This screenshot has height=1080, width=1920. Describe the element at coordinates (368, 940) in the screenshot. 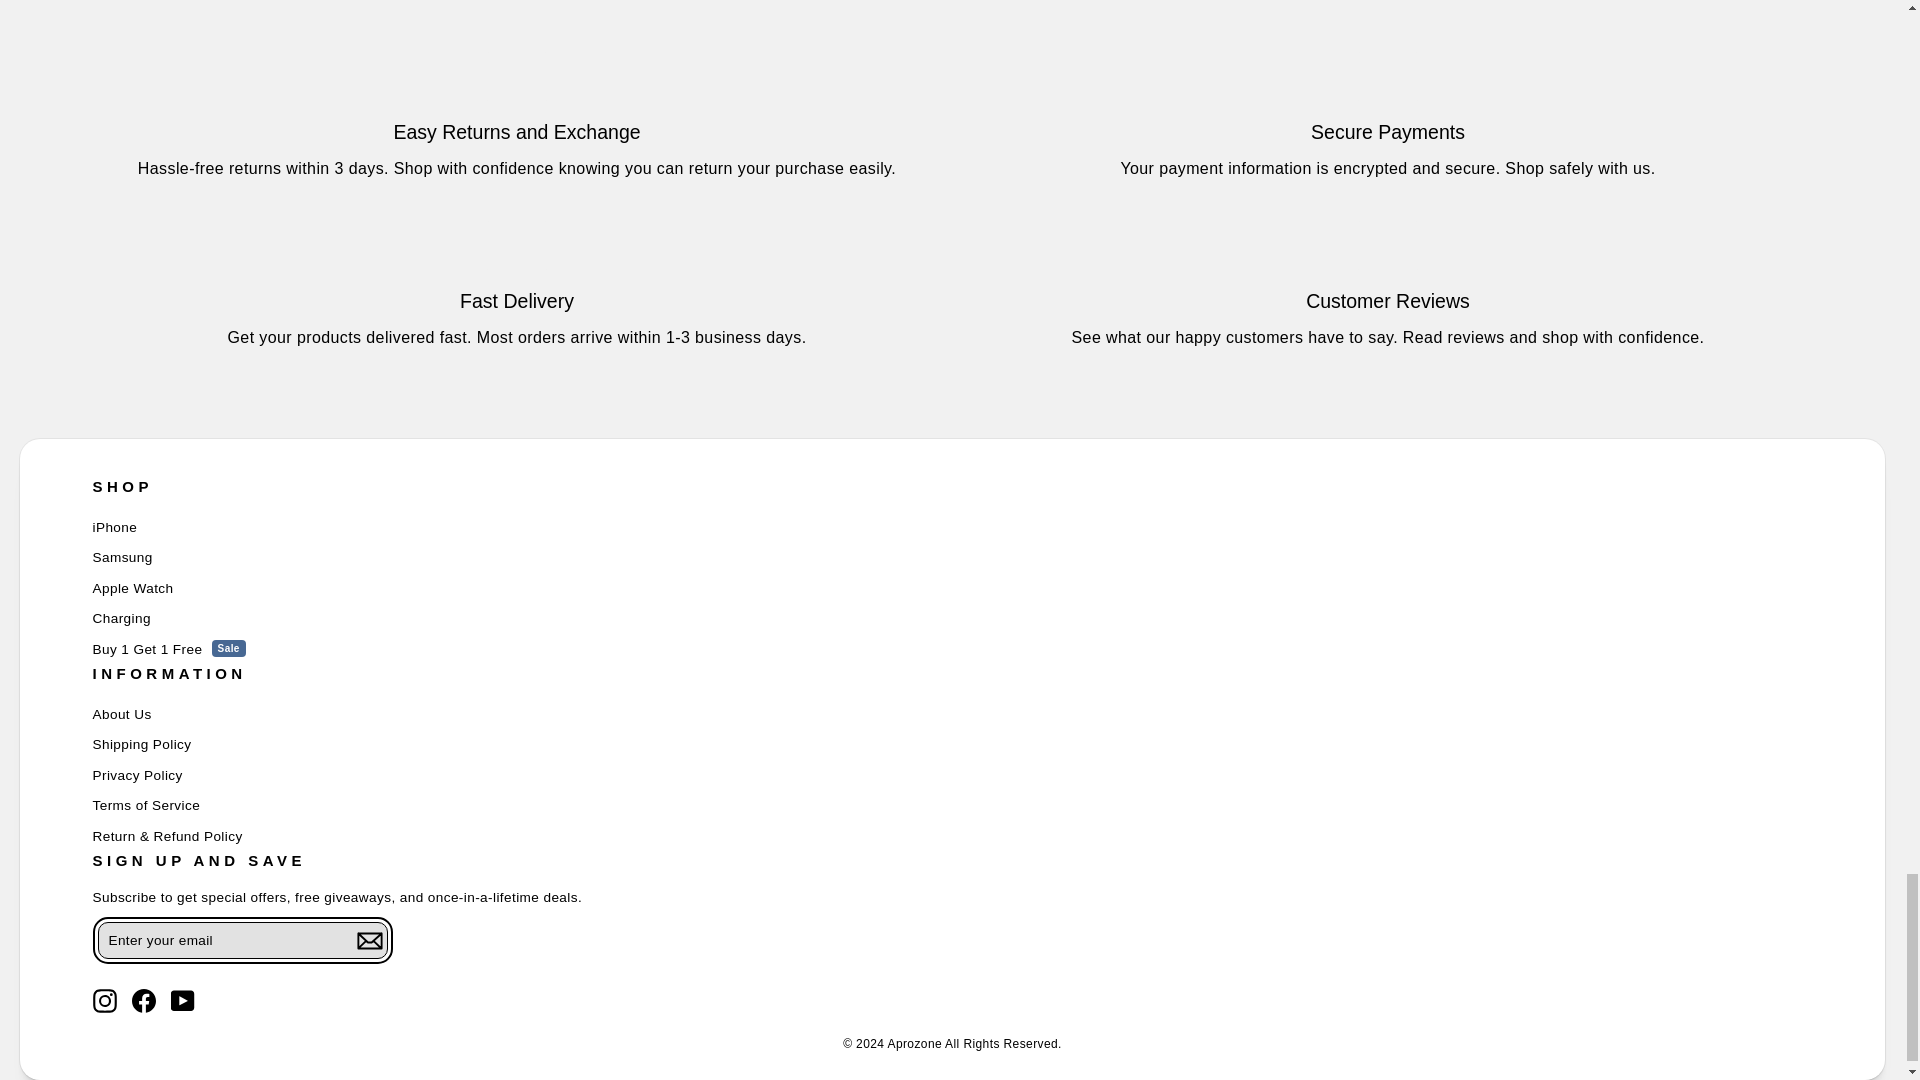

I see `icon-email` at that location.